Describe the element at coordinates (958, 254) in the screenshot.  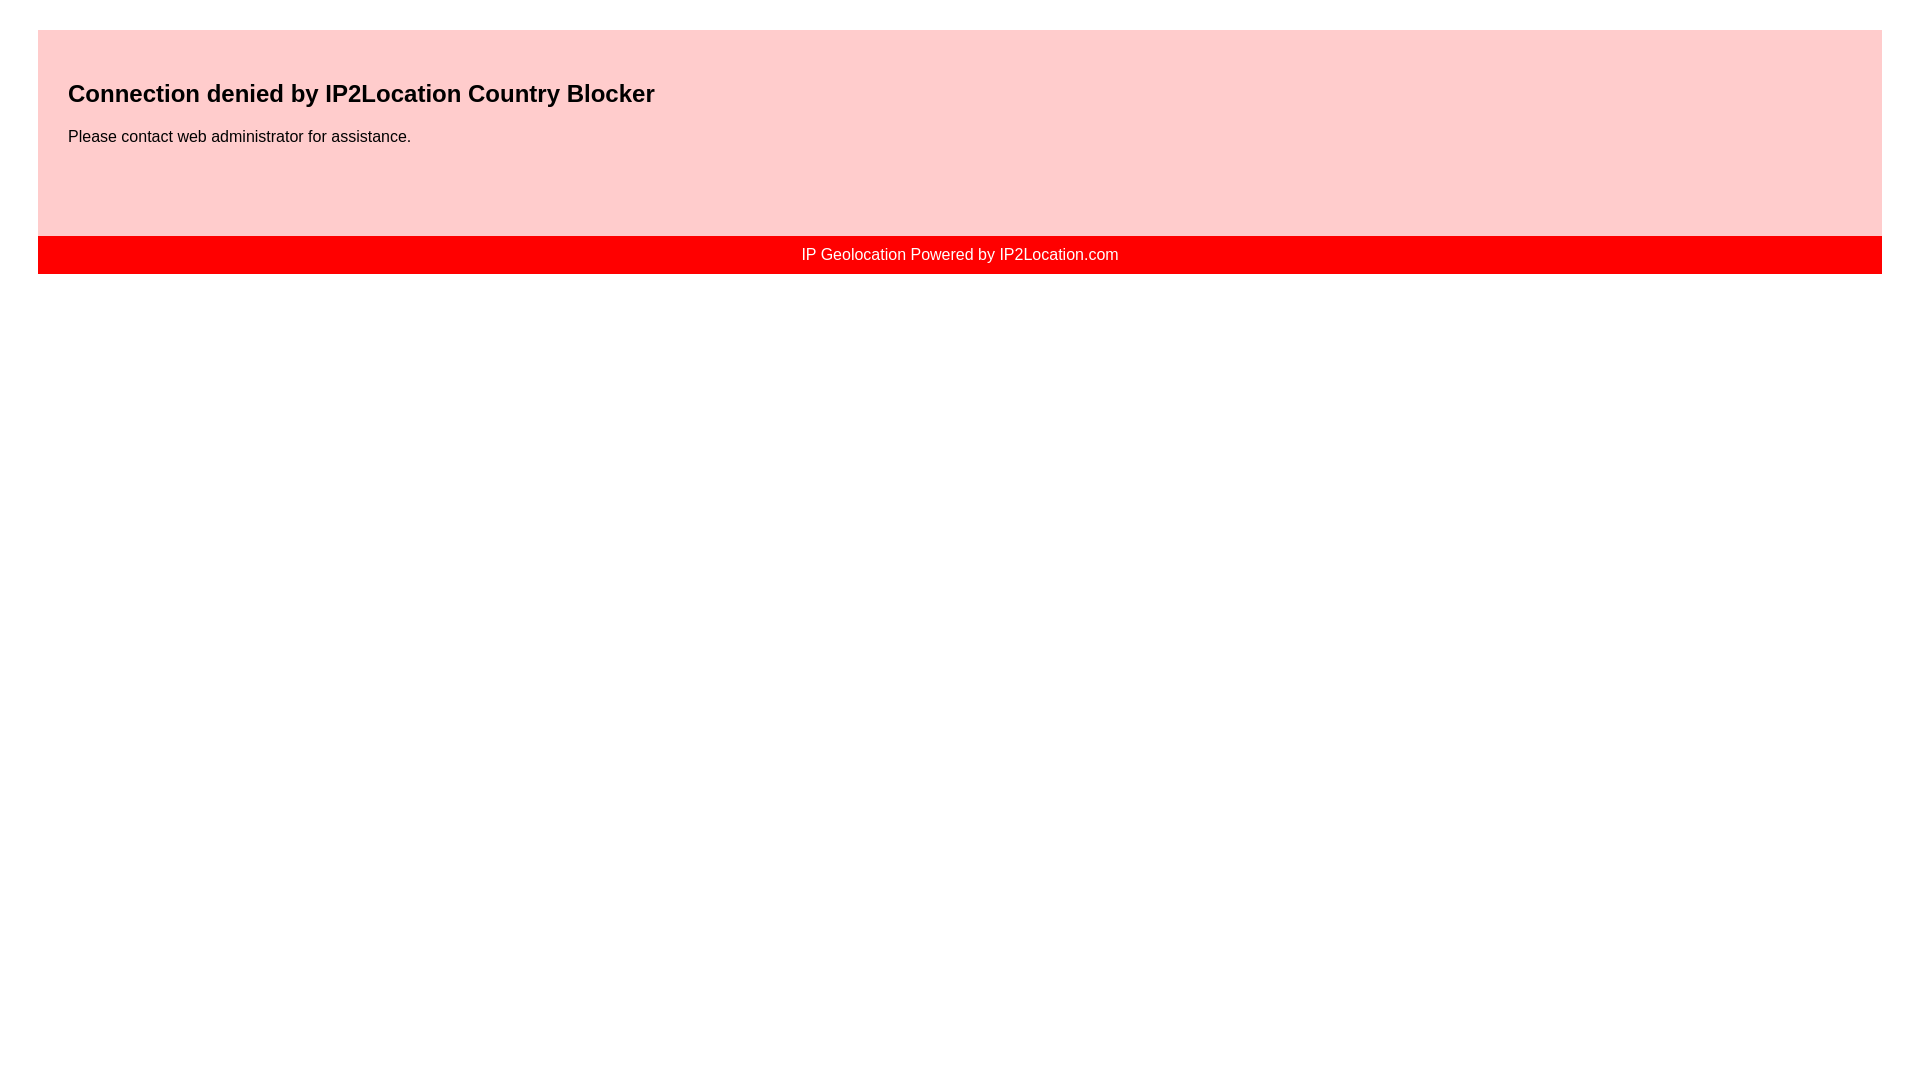
I see `IP Geolocation Powered by IP2Location.com` at that location.